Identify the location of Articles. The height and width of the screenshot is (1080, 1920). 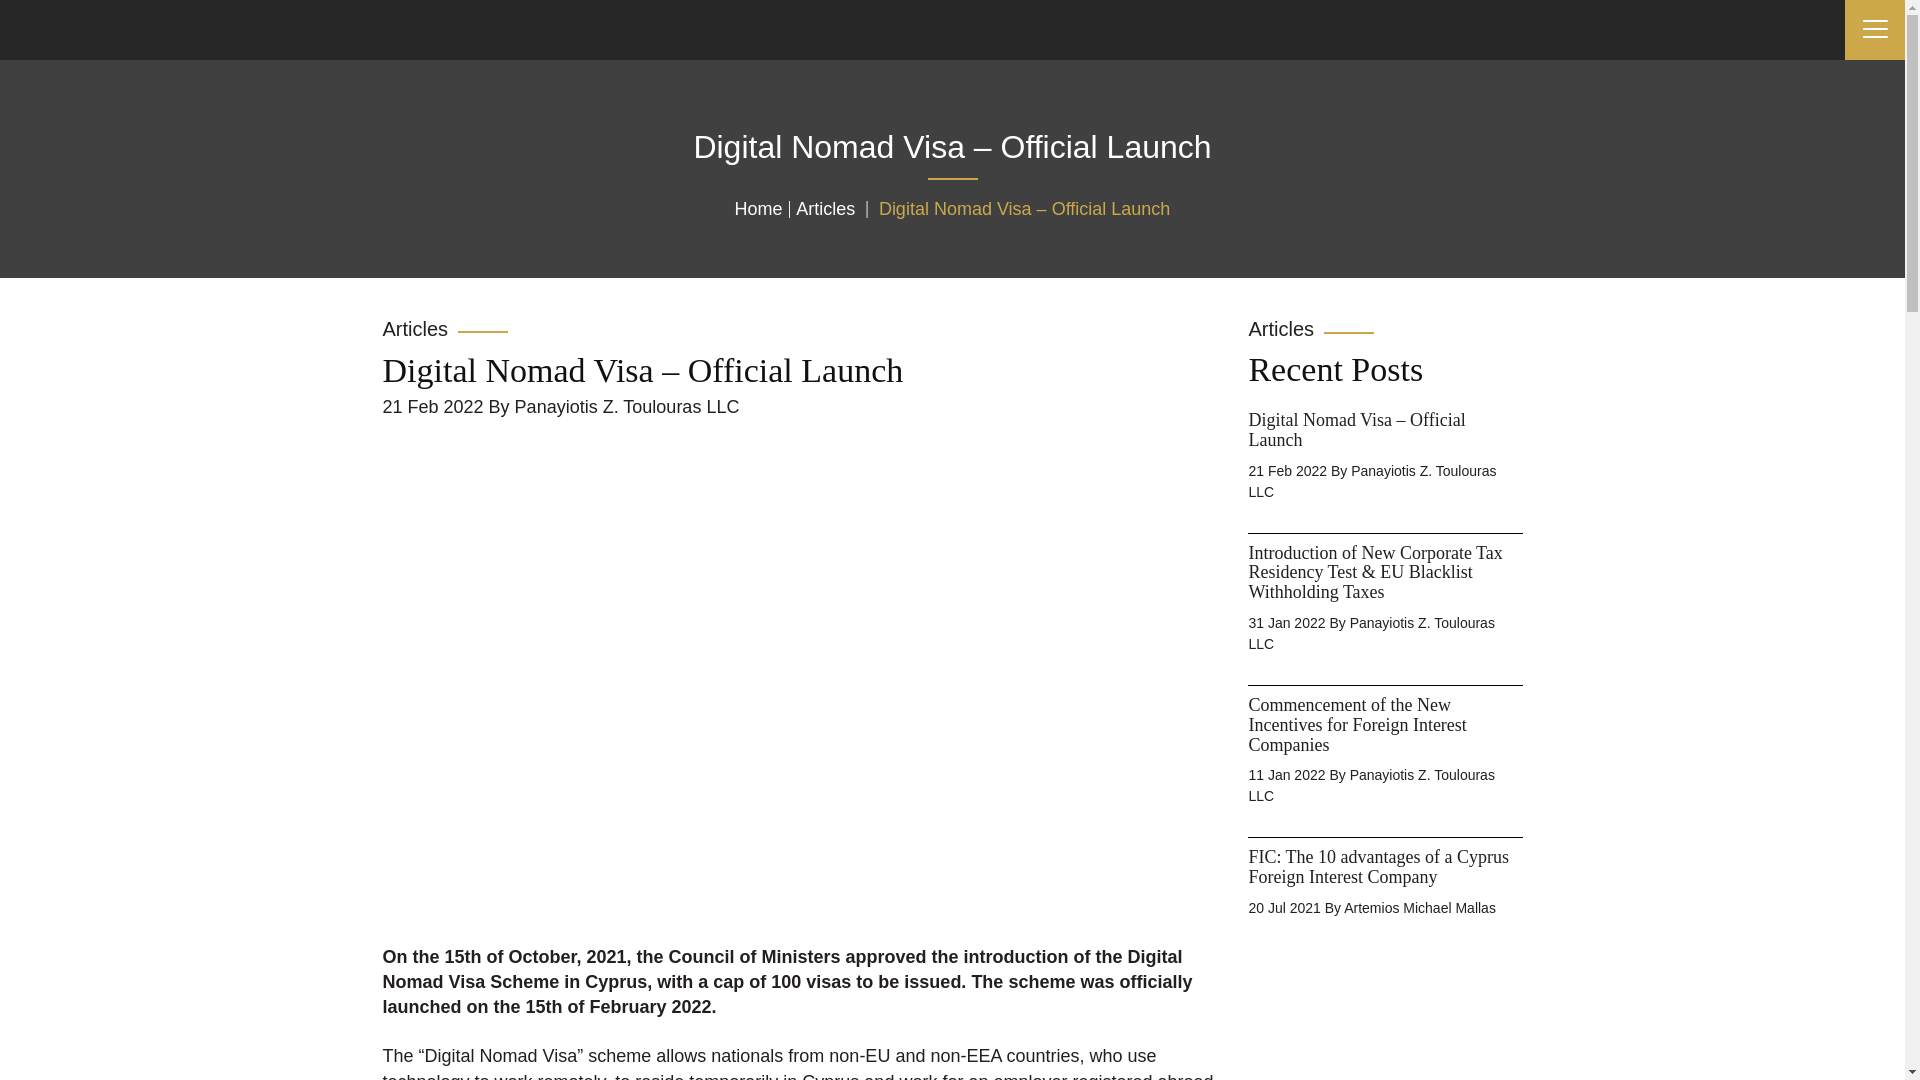
(825, 208).